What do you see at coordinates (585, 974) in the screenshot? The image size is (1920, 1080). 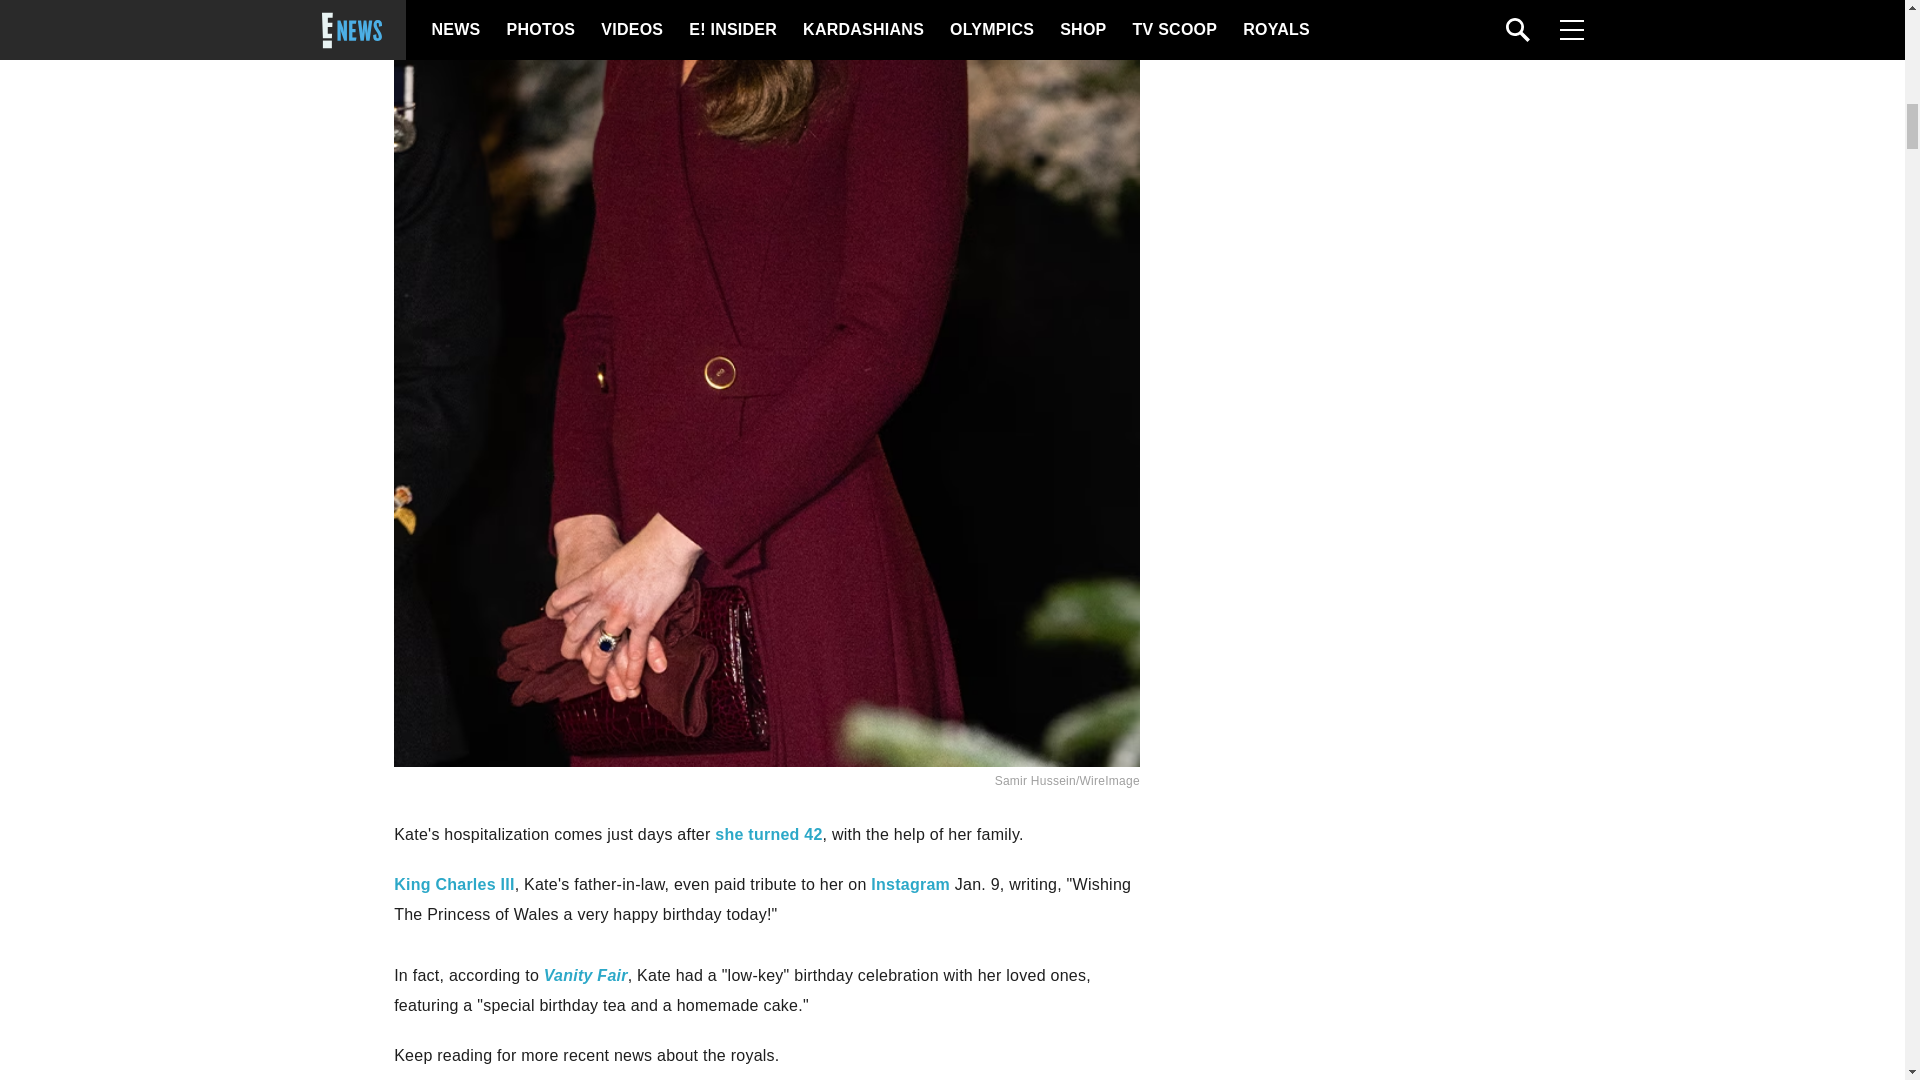 I see `Vanity Fair` at bounding box center [585, 974].